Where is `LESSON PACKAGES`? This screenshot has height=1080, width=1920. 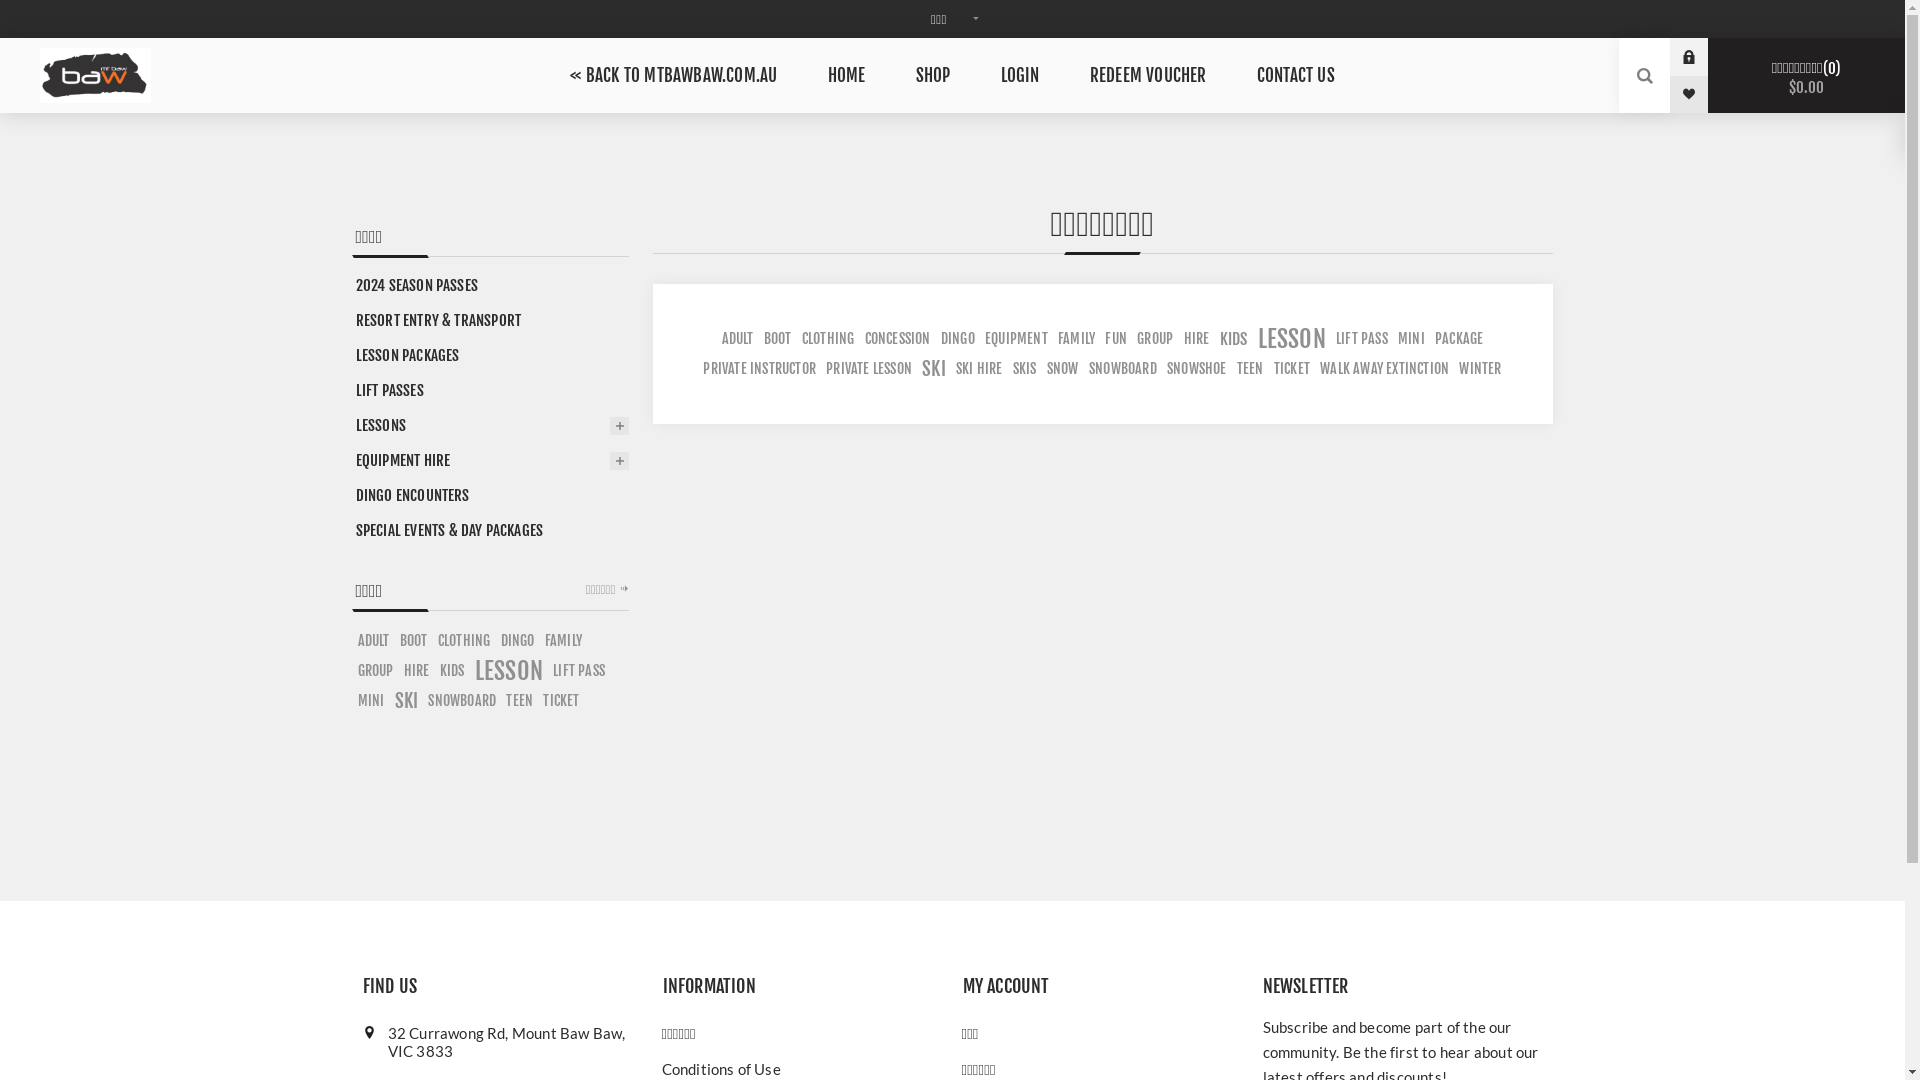
LESSON PACKAGES is located at coordinates (490, 356).